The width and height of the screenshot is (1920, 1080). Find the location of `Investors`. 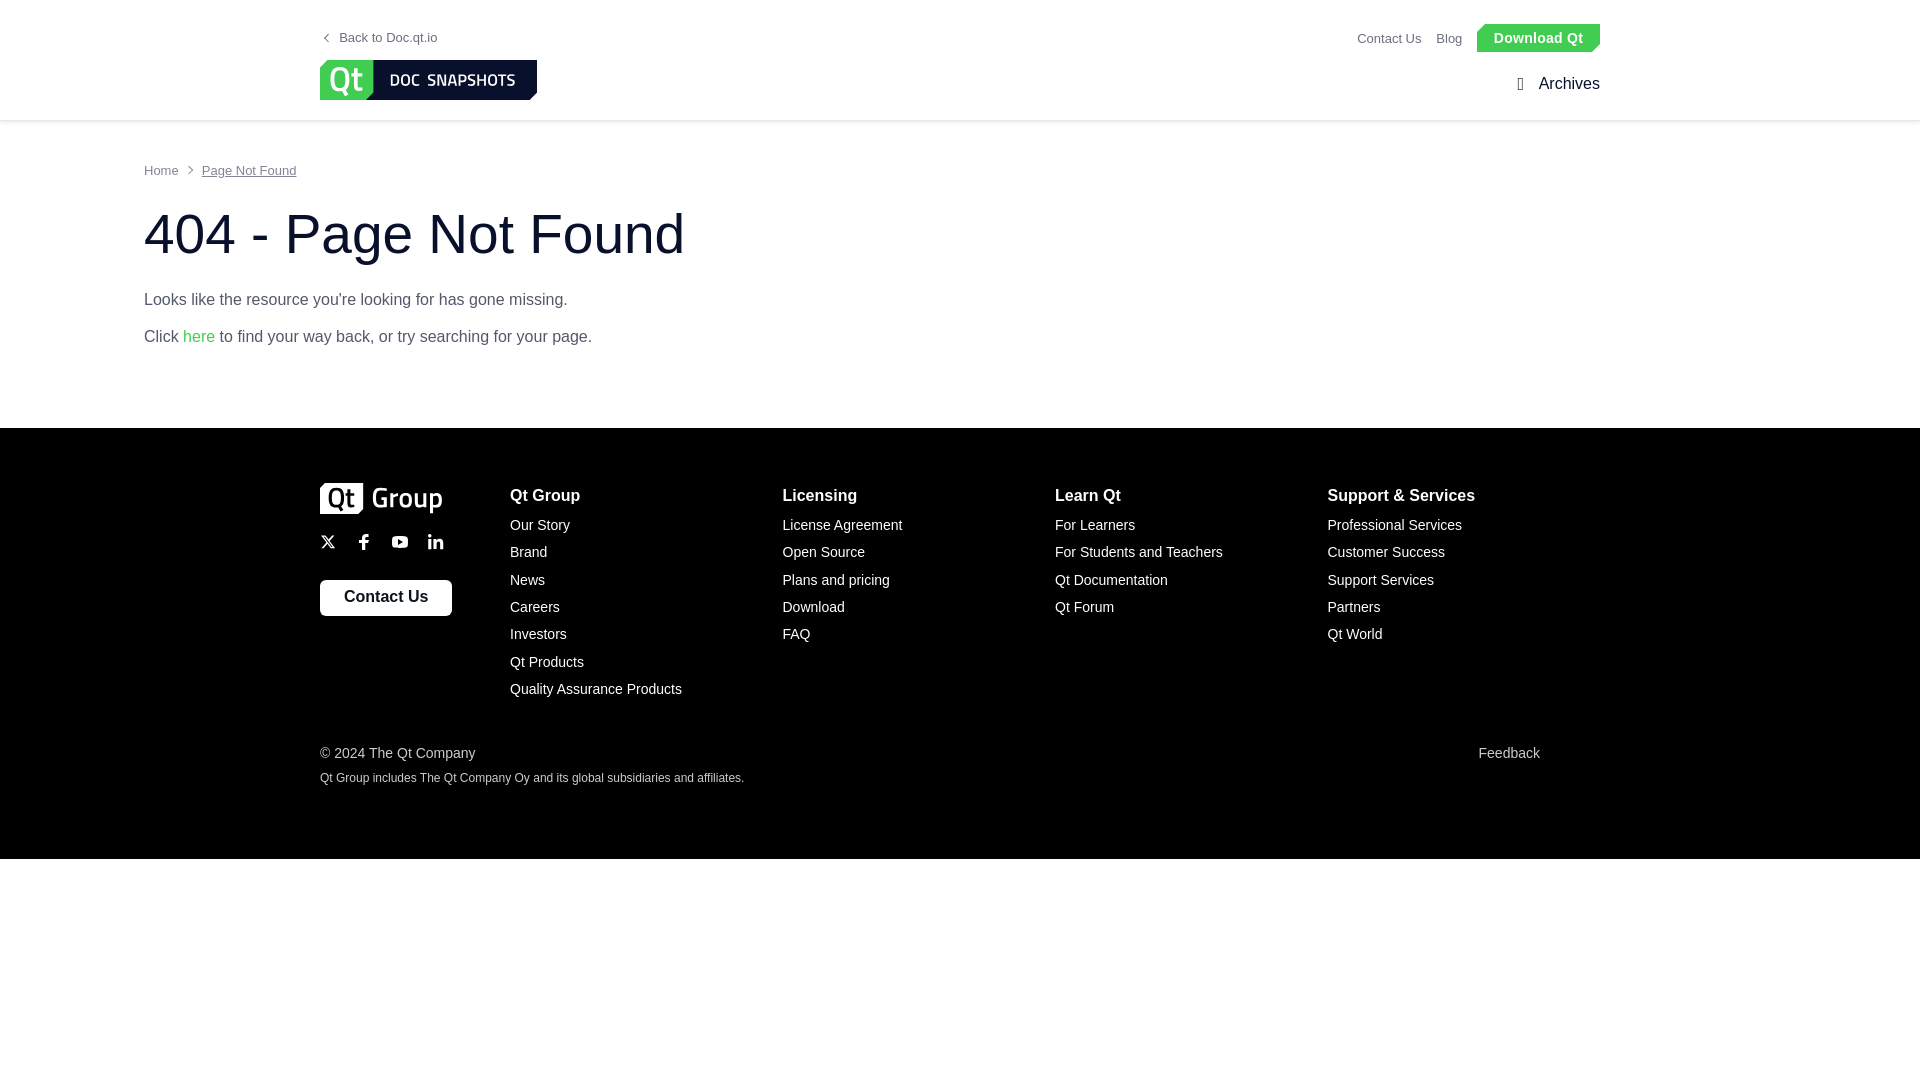

Investors is located at coordinates (646, 634).